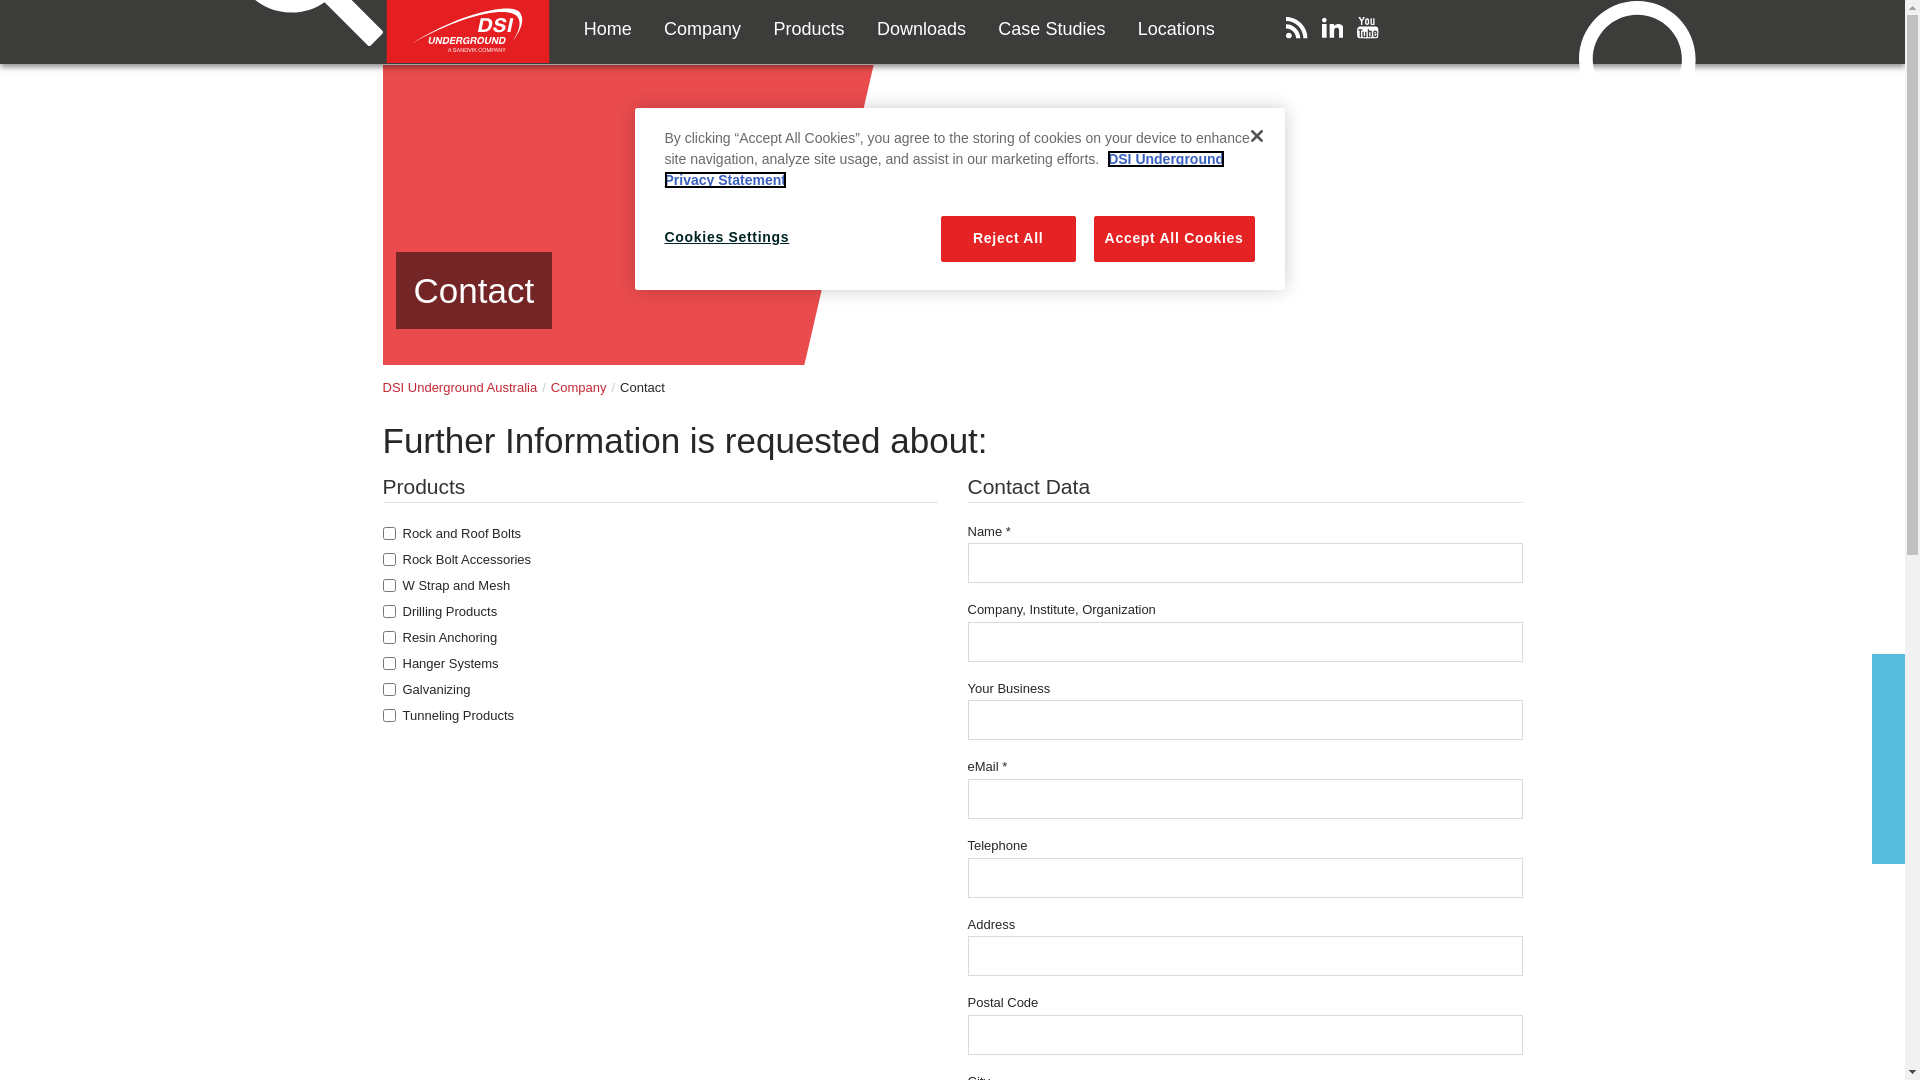 This screenshot has height=1080, width=1920. Describe the element at coordinates (1302, 32) in the screenshot. I see `RSS-Feed` at that location.